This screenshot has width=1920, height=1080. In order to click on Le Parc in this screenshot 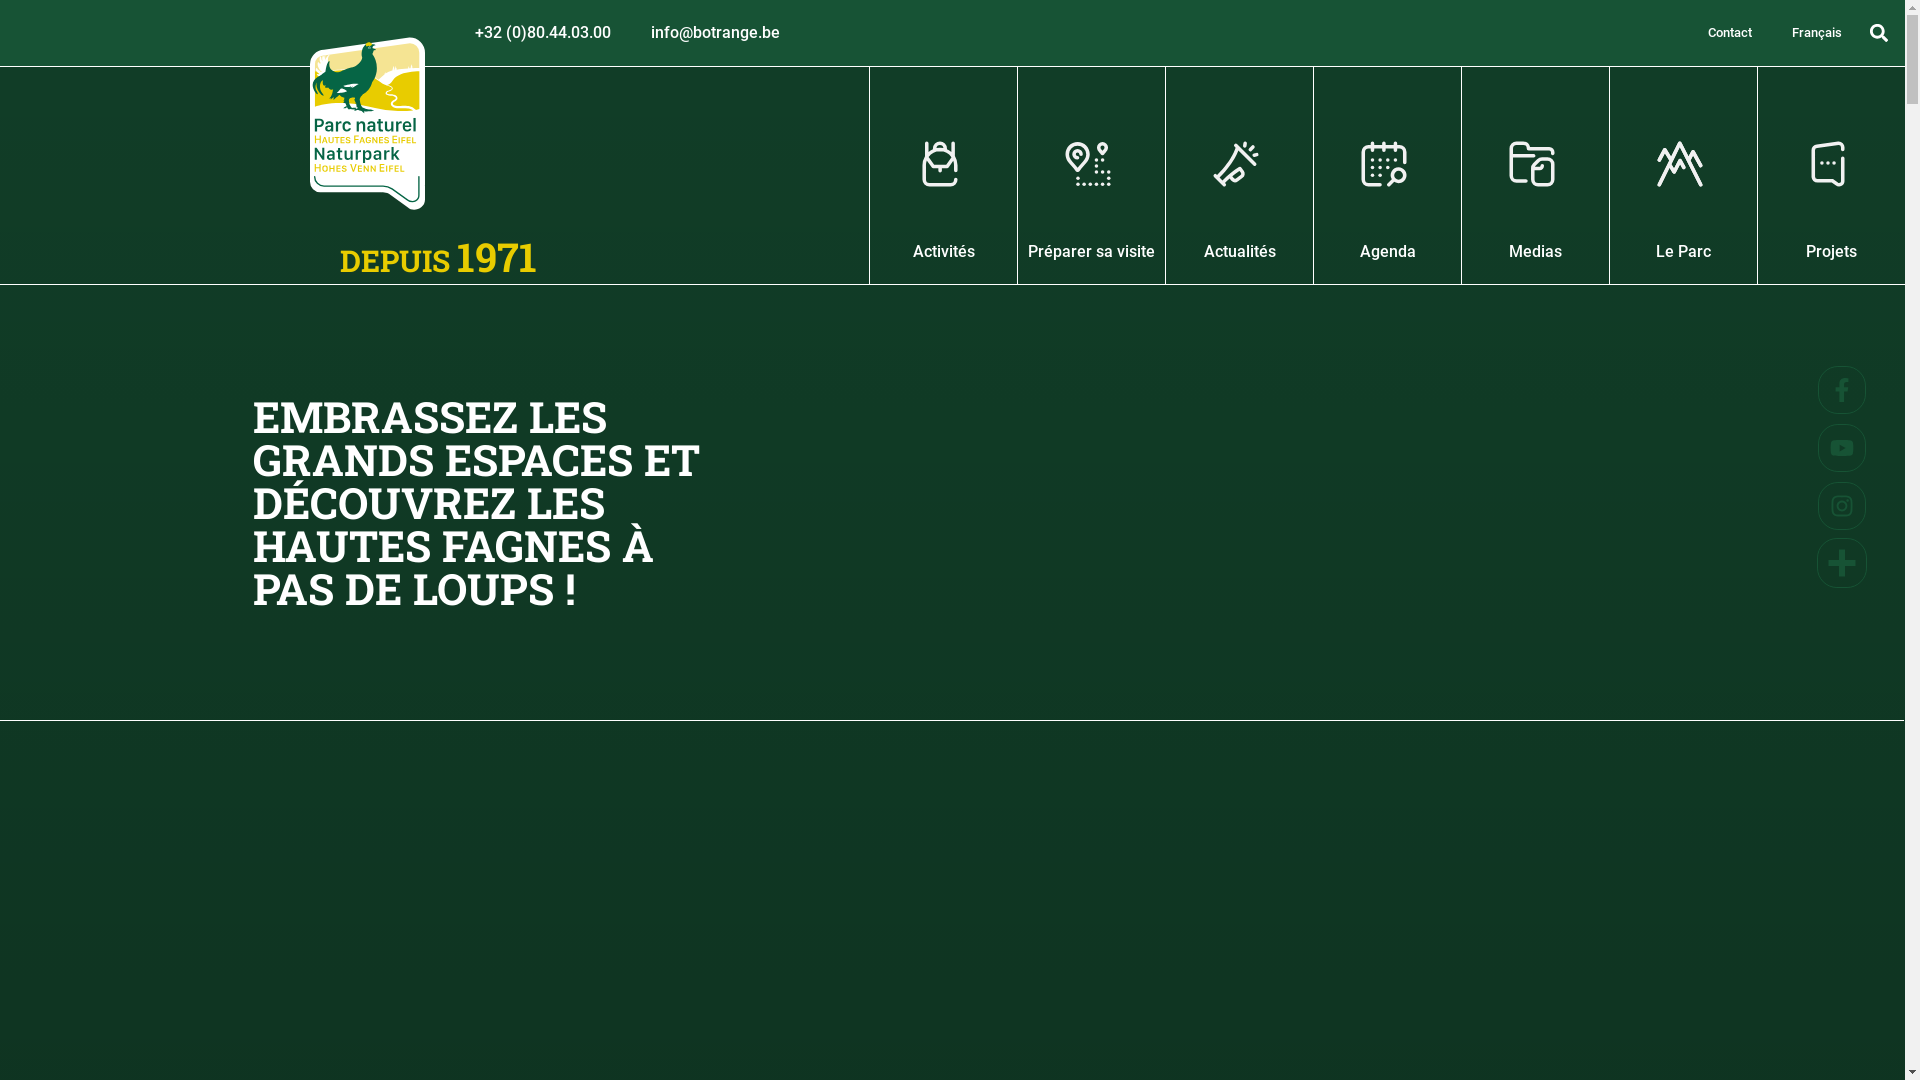, I will do `click(1684, 176)`.